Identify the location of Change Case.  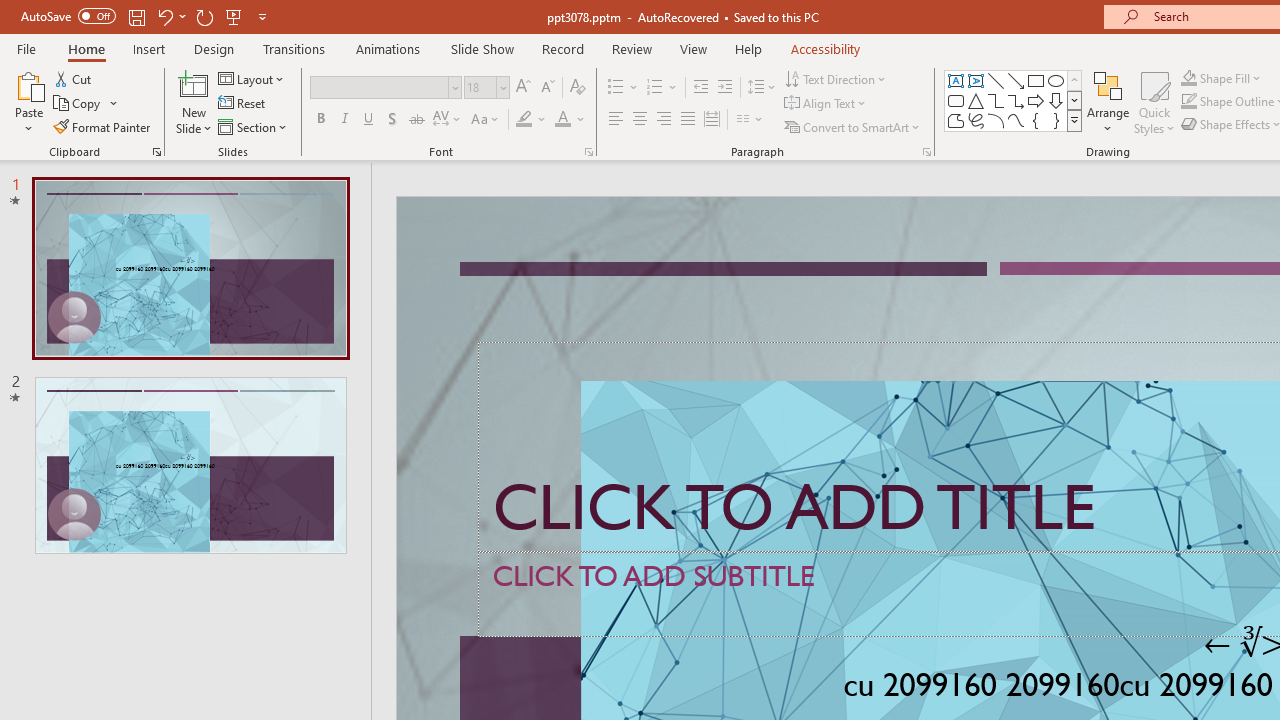
(486, 120).